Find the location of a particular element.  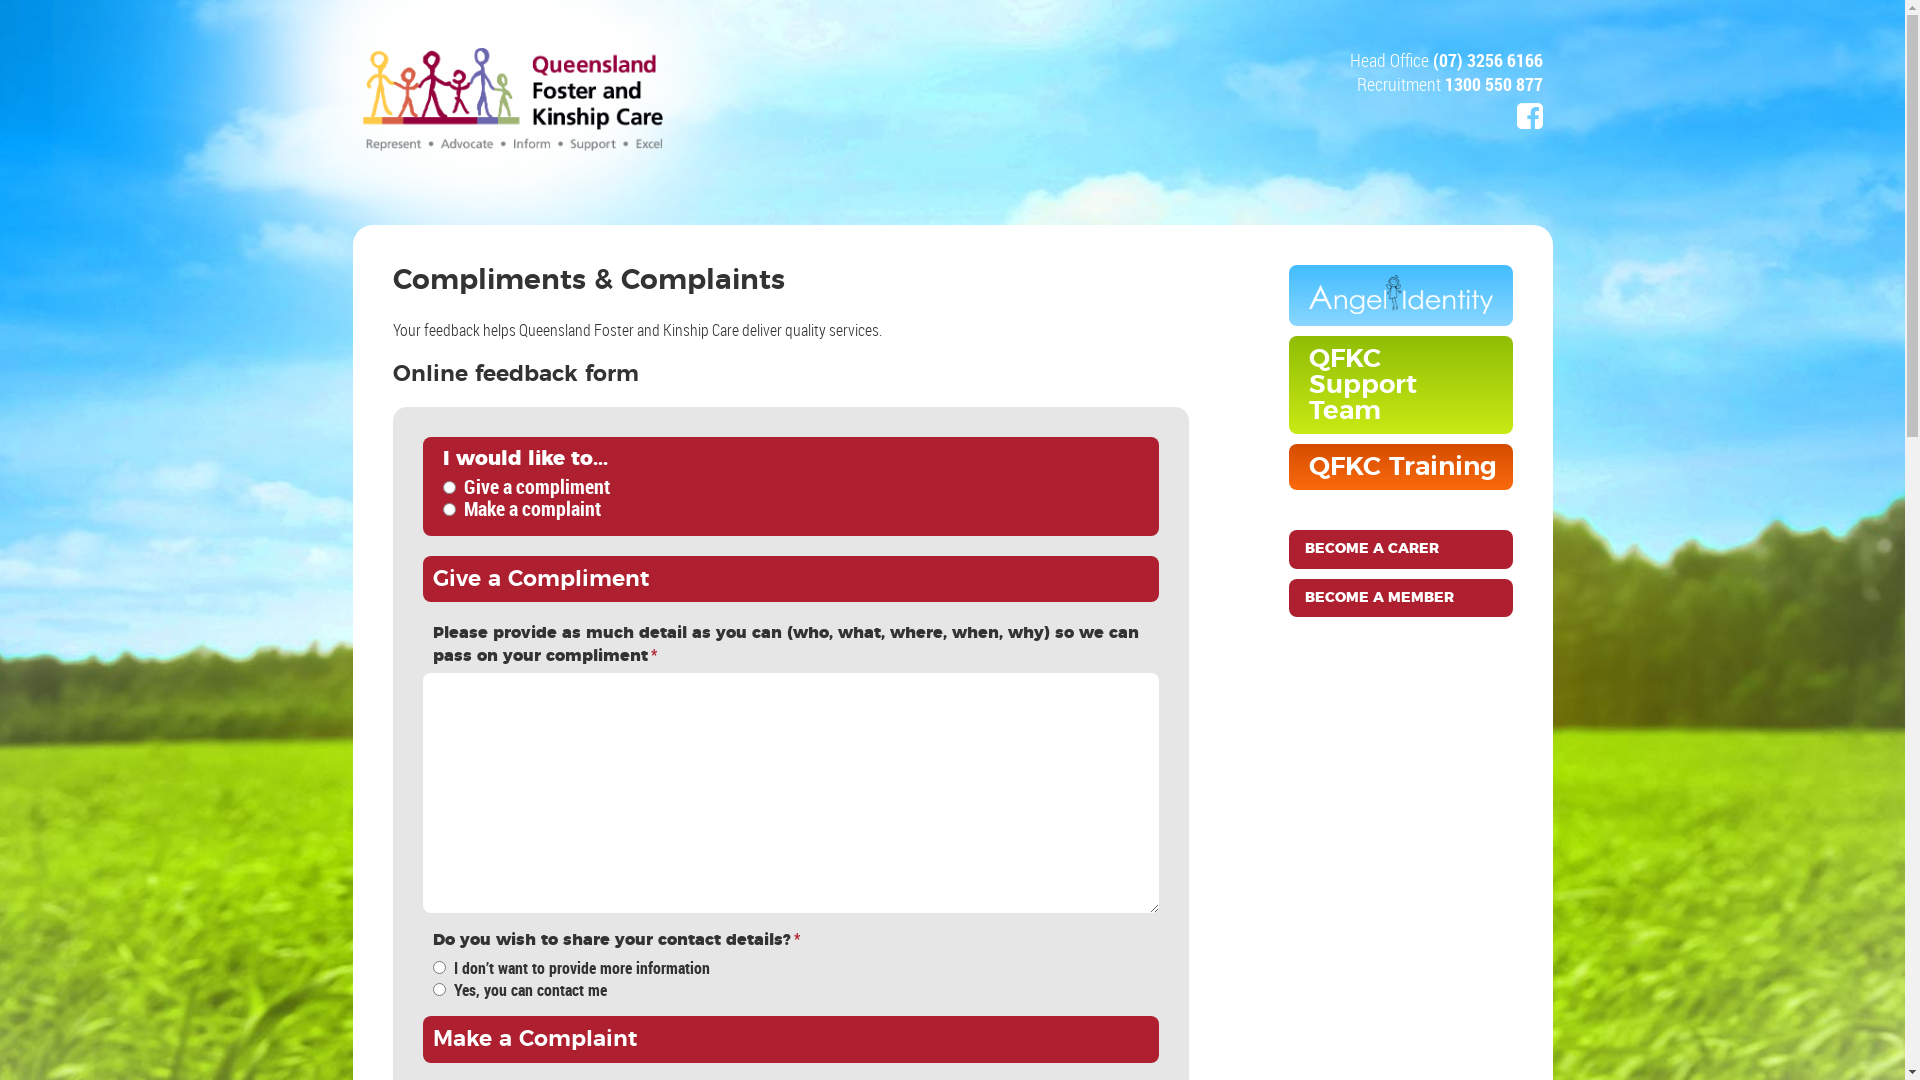

BECOME A MEMBER is located at coordinates (1400, 598).